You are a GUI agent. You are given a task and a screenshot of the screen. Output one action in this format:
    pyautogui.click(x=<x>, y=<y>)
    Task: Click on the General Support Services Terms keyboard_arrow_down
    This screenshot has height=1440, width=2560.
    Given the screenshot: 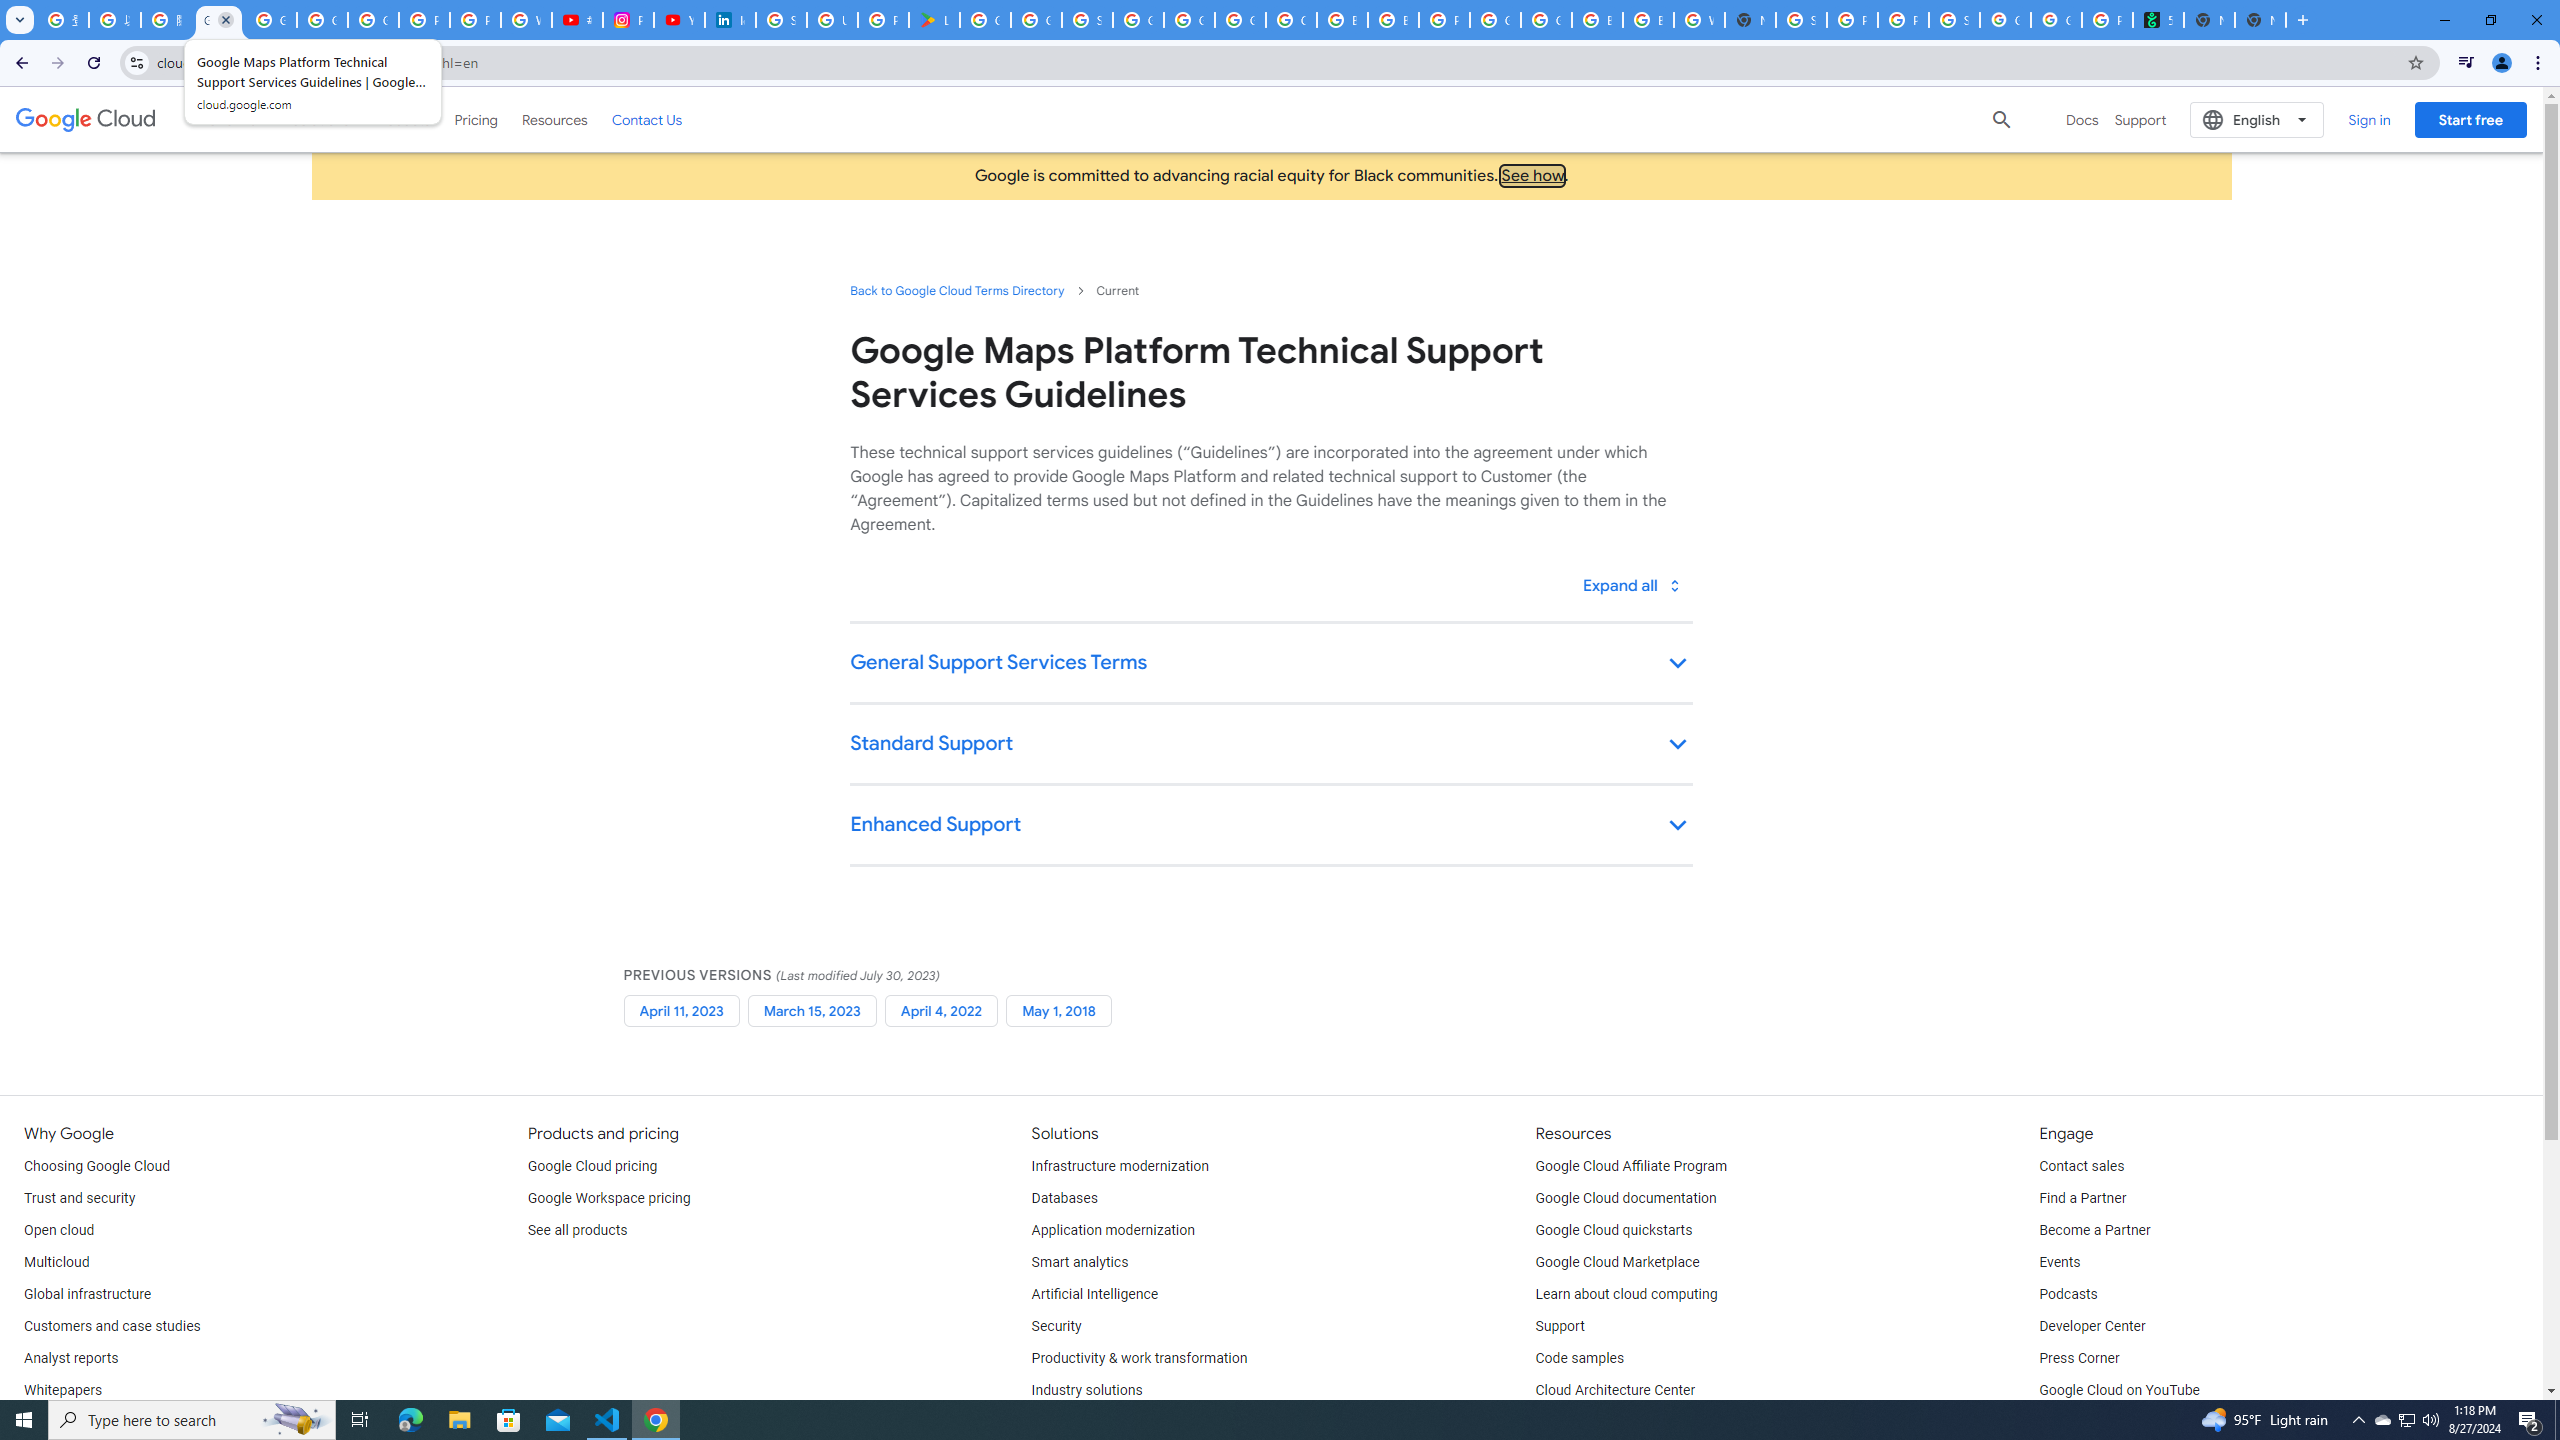 What is the action you would take?
    pyautogui.click(x=1270, y=664)
    